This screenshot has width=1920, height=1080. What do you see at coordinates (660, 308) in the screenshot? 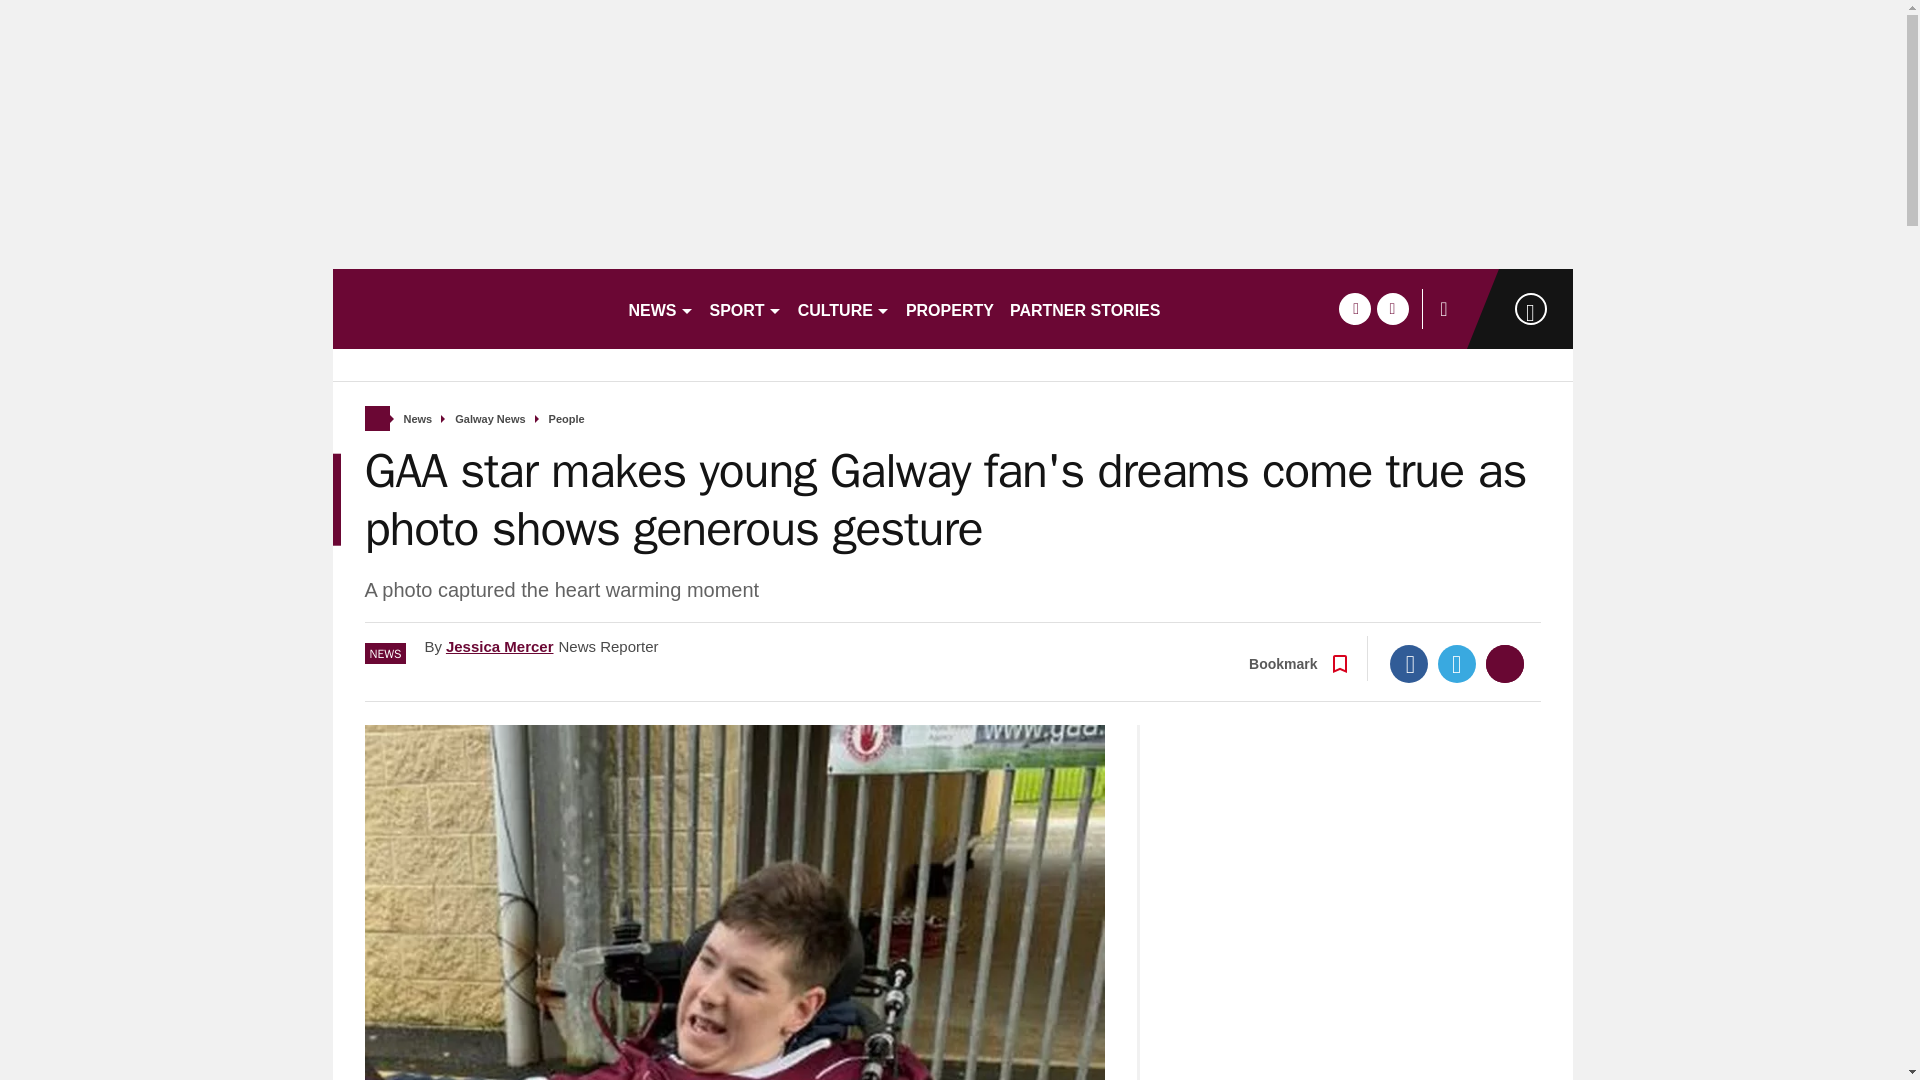
I see `NEWS` at bounding box center [660, 308].